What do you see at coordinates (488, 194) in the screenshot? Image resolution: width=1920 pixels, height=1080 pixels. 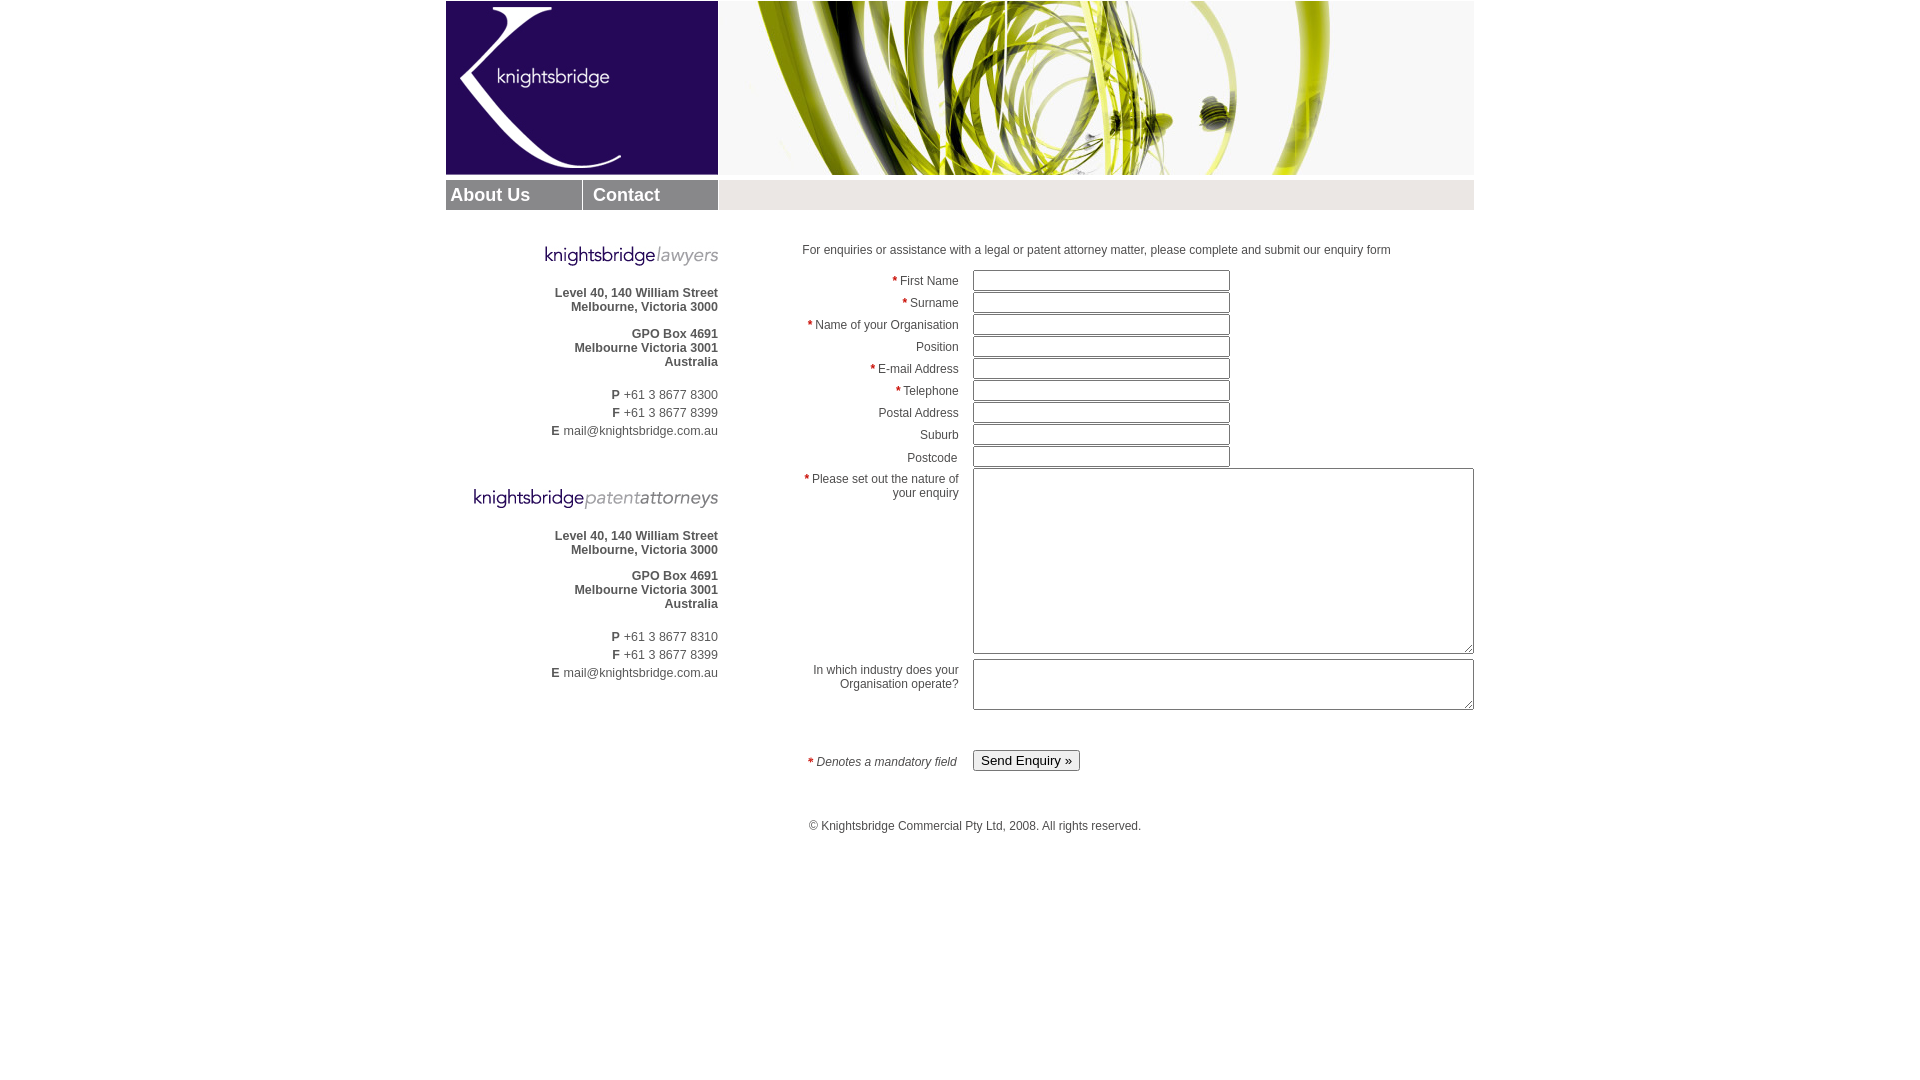 I see ` About Us` at bounding box center [488, 194].